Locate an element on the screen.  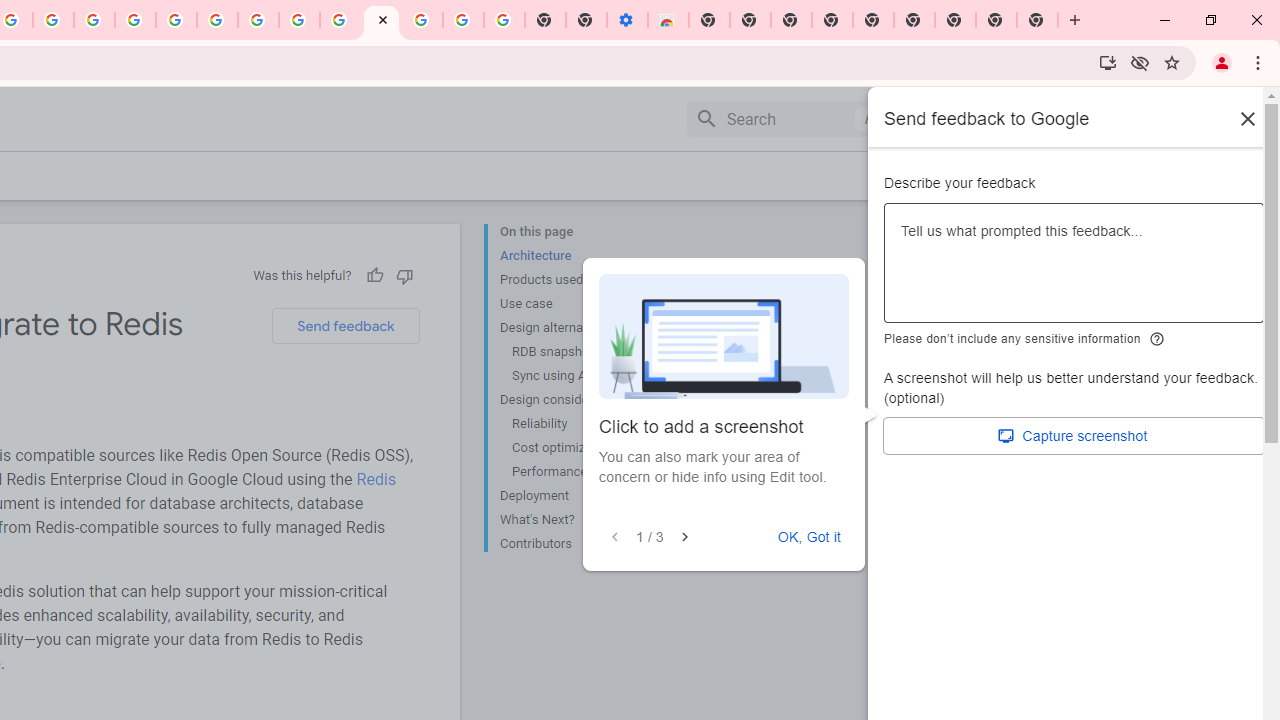
Design alternatives is located at coordinates (580, 328).